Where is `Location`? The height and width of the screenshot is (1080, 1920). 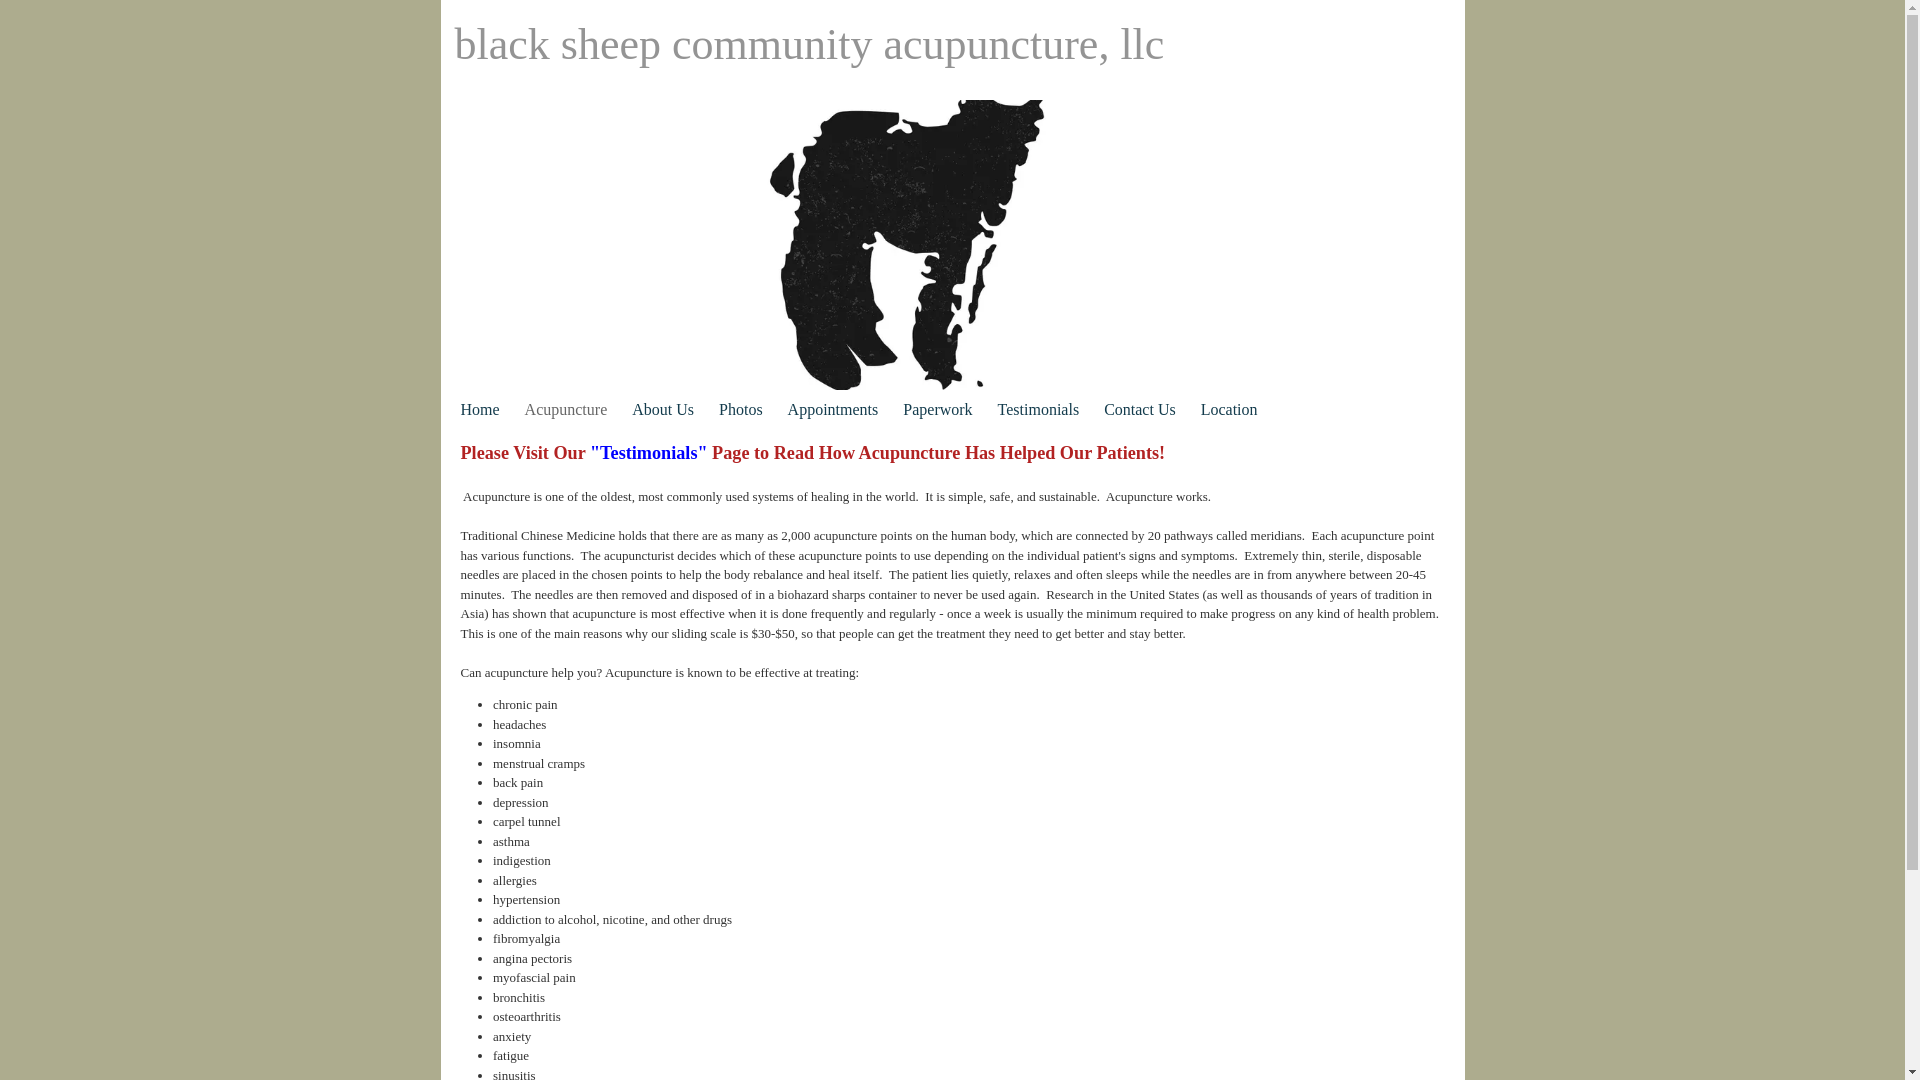 Location is located at coordinates (1229, 409).